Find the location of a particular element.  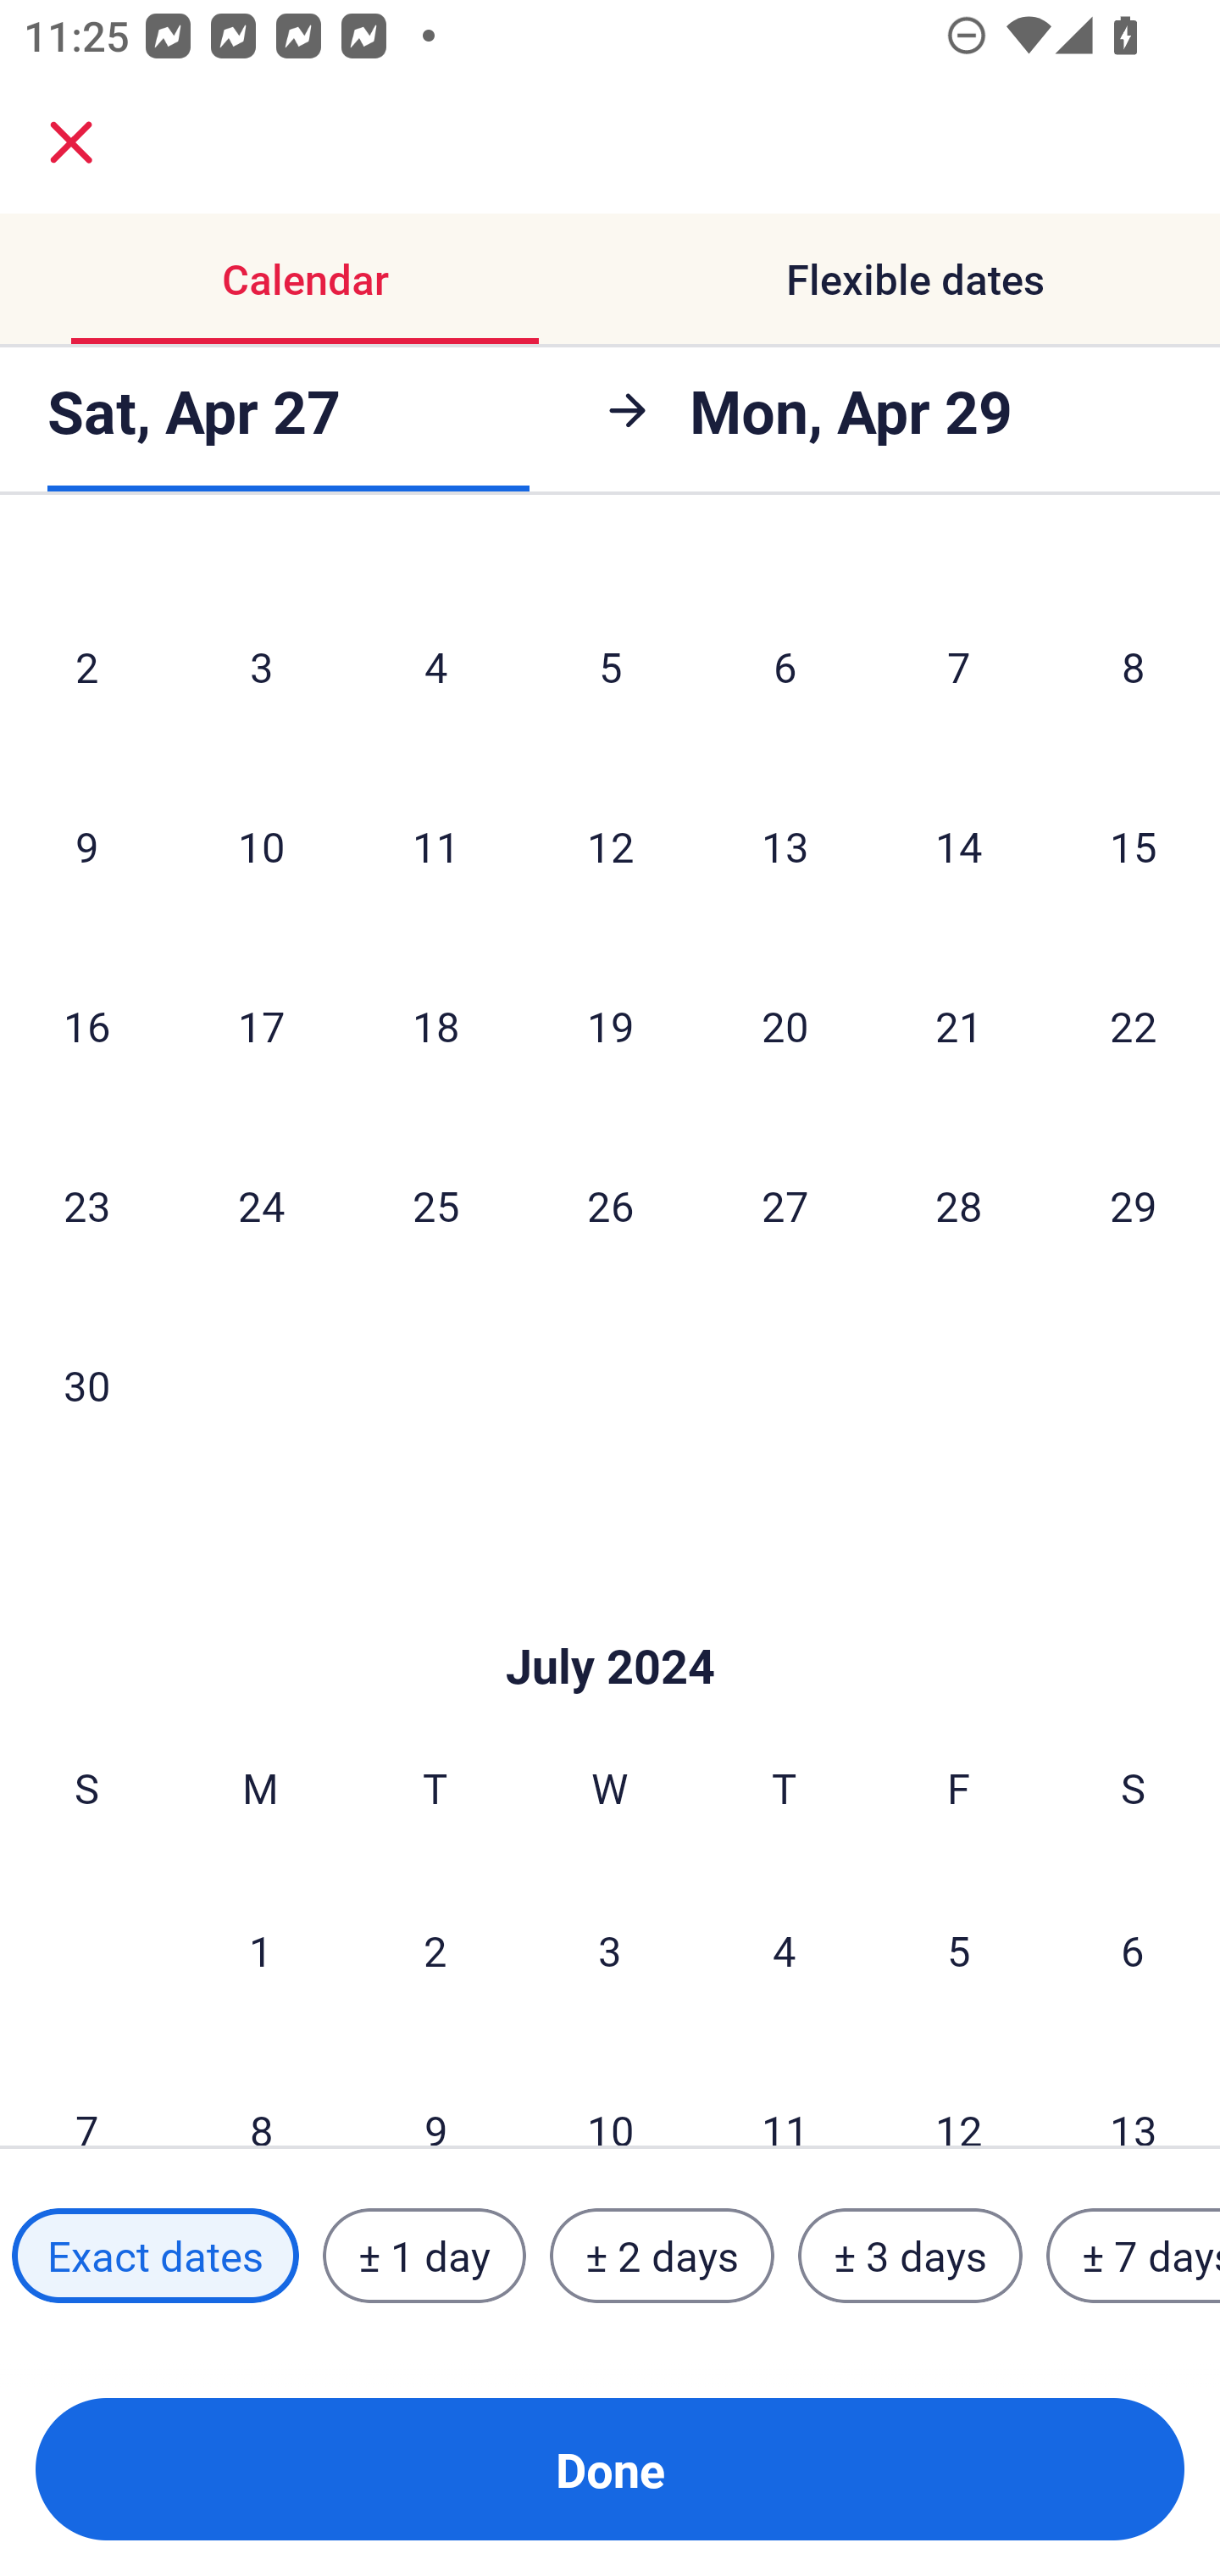

16 Sunday, June 16, 2024 is located at coordinates (86, 1025).